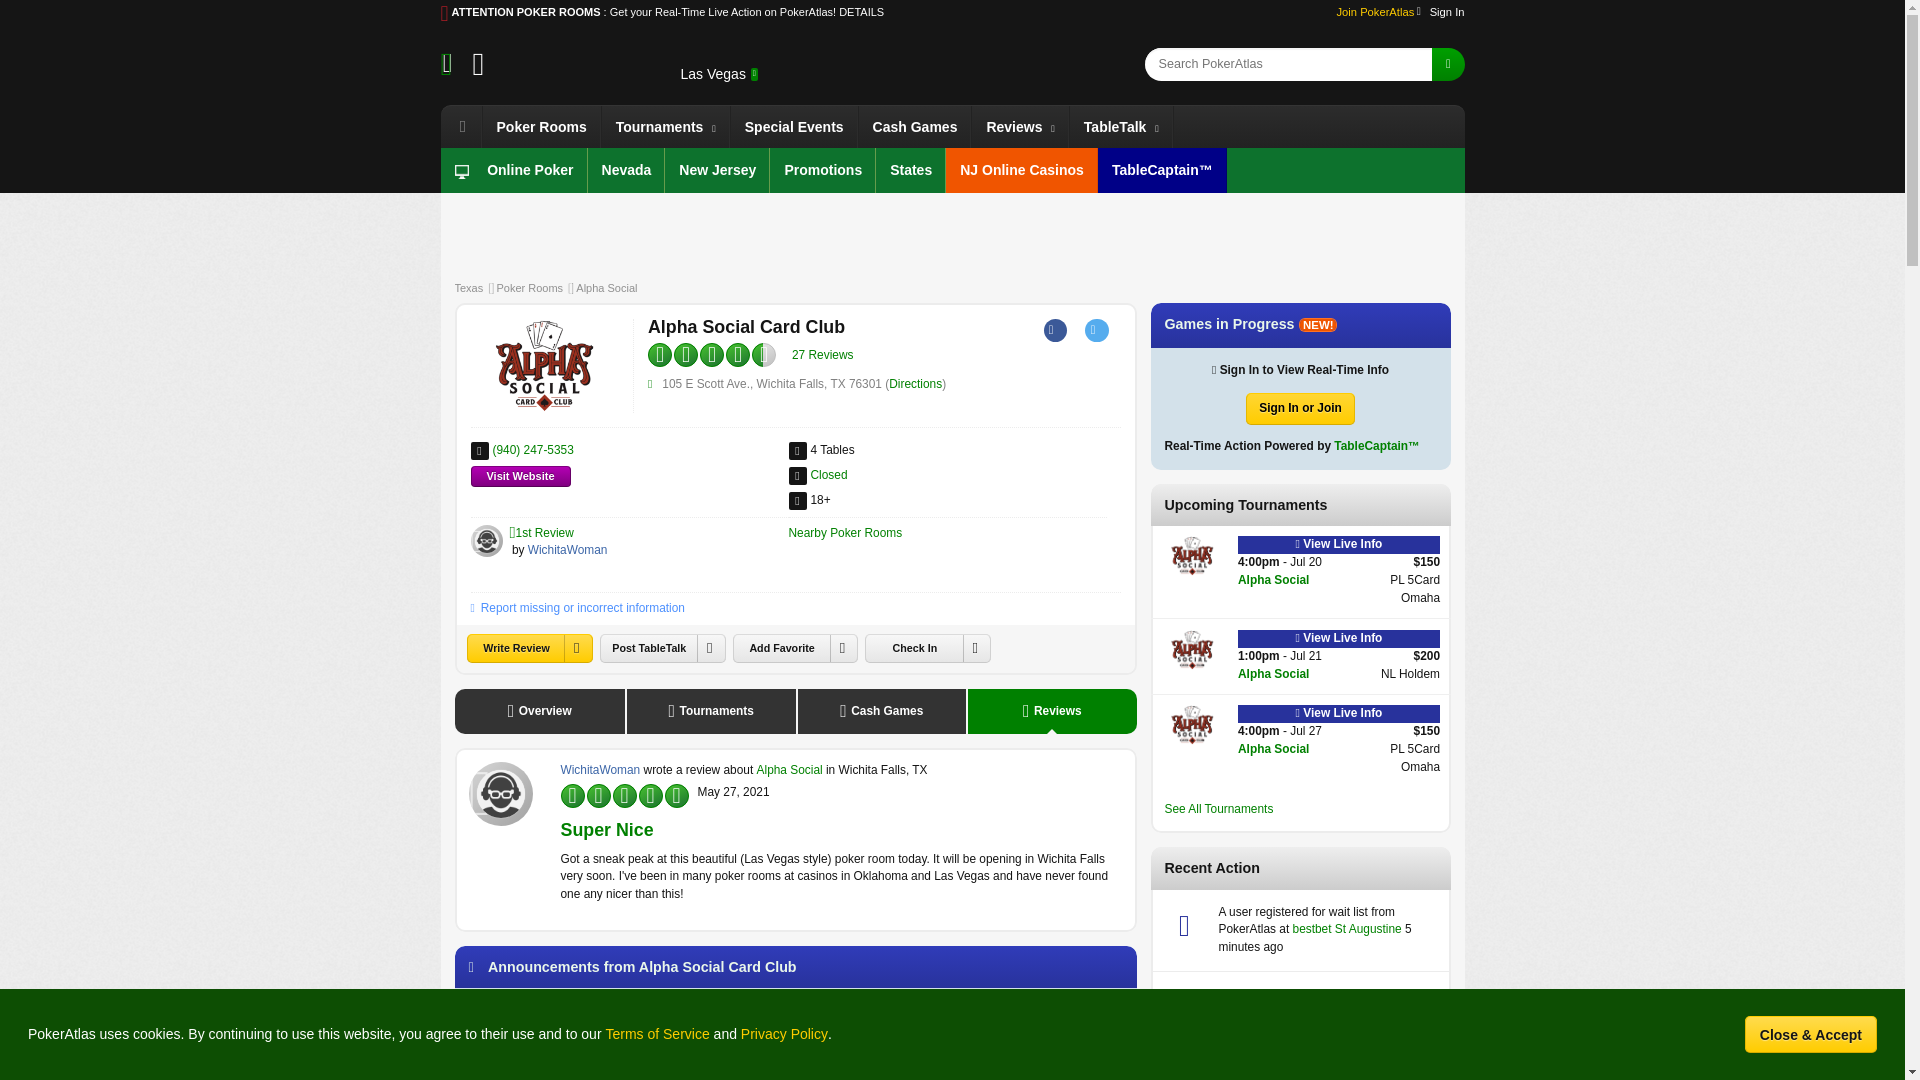  I want to click on Join PokerAtlas, so click(1378, 12).